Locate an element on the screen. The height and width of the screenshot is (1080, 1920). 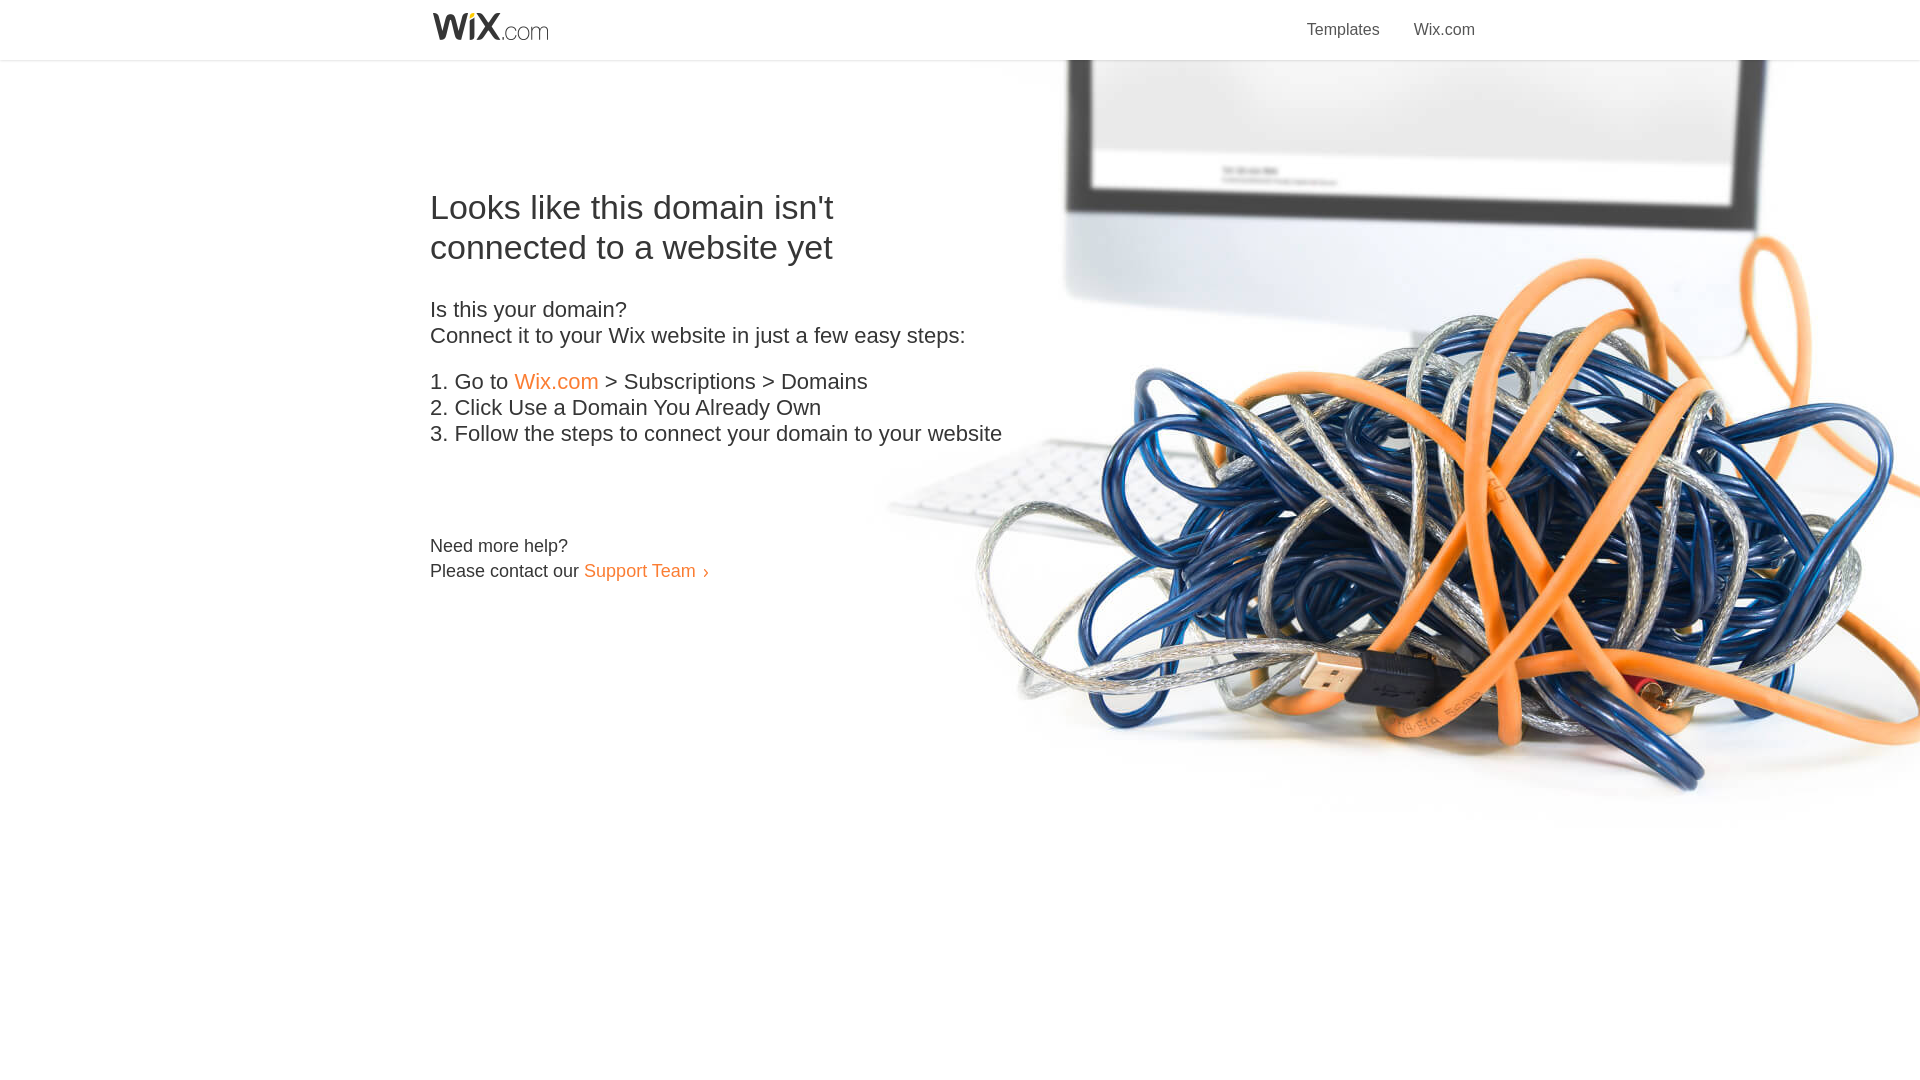
Templates is located at coordinates (1344, 18).